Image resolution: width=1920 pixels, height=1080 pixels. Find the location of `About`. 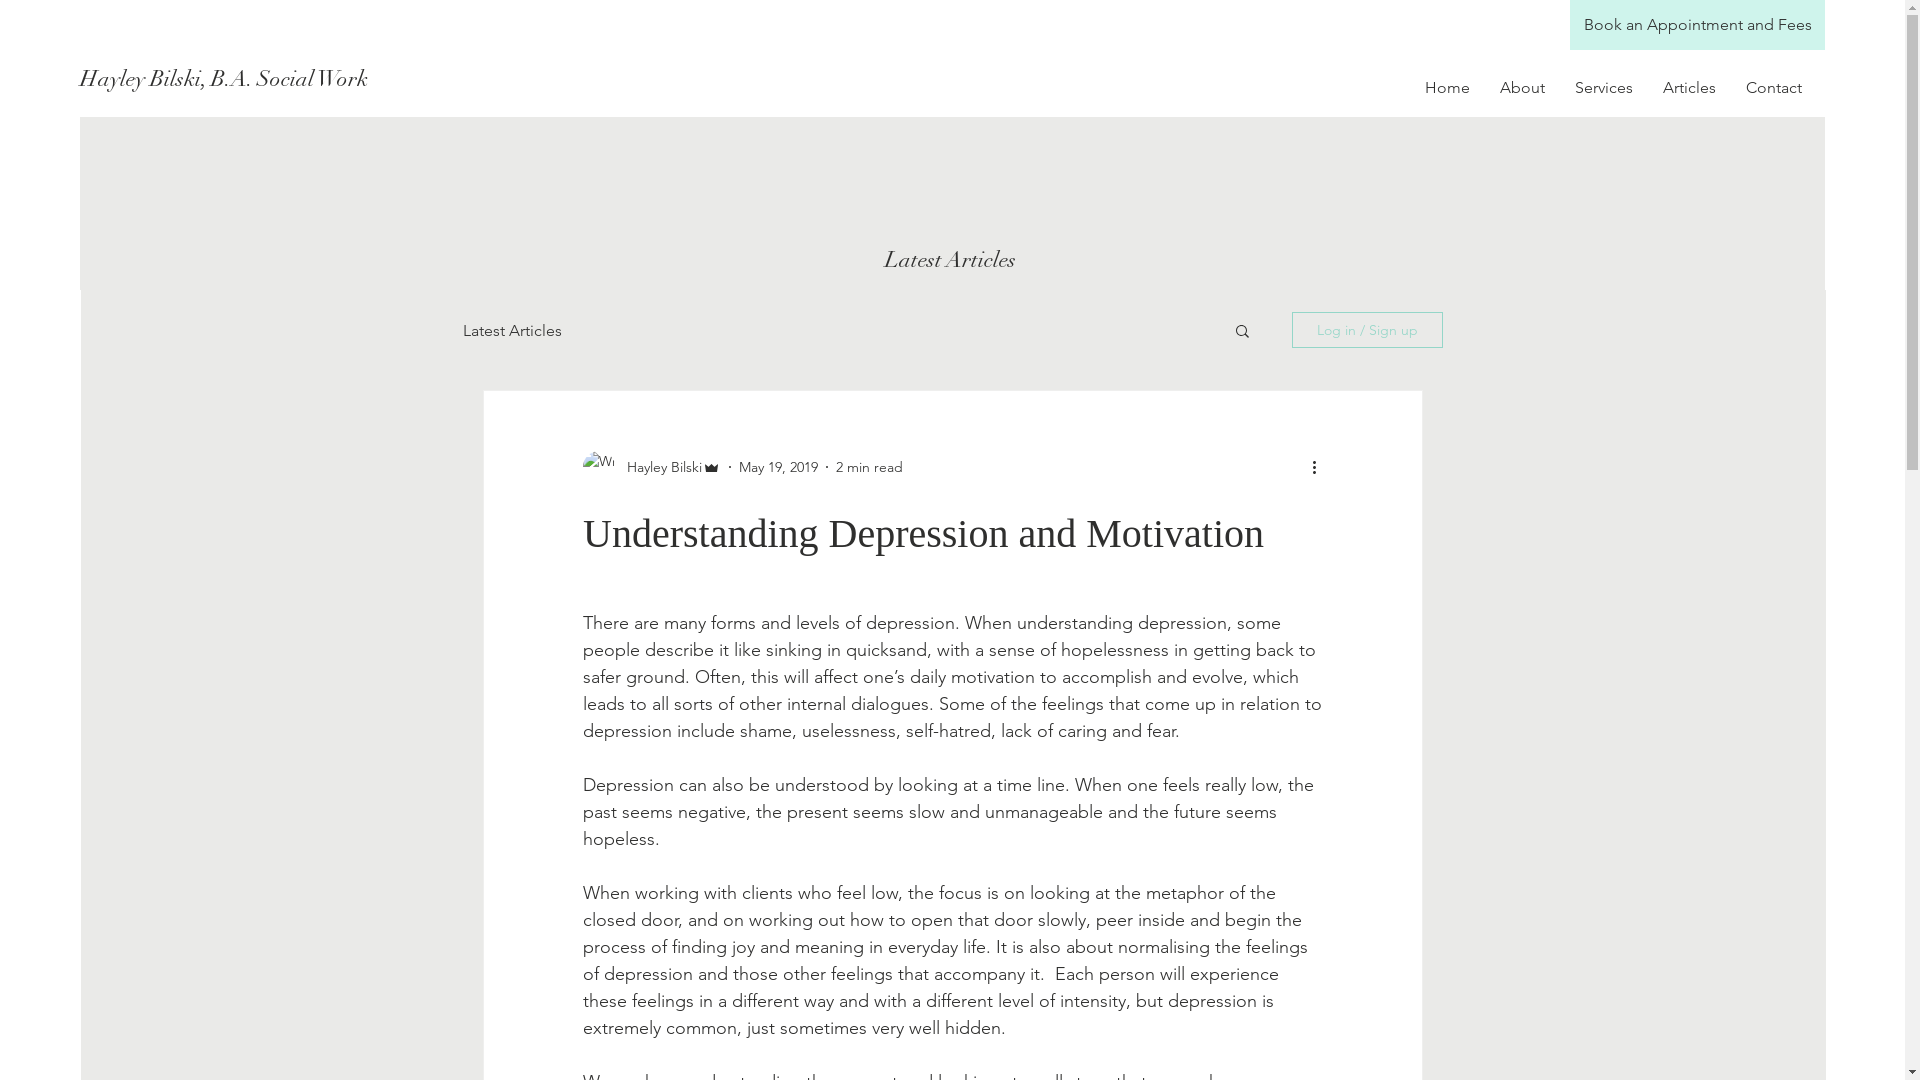

About is located at coordinates (1522, 88).